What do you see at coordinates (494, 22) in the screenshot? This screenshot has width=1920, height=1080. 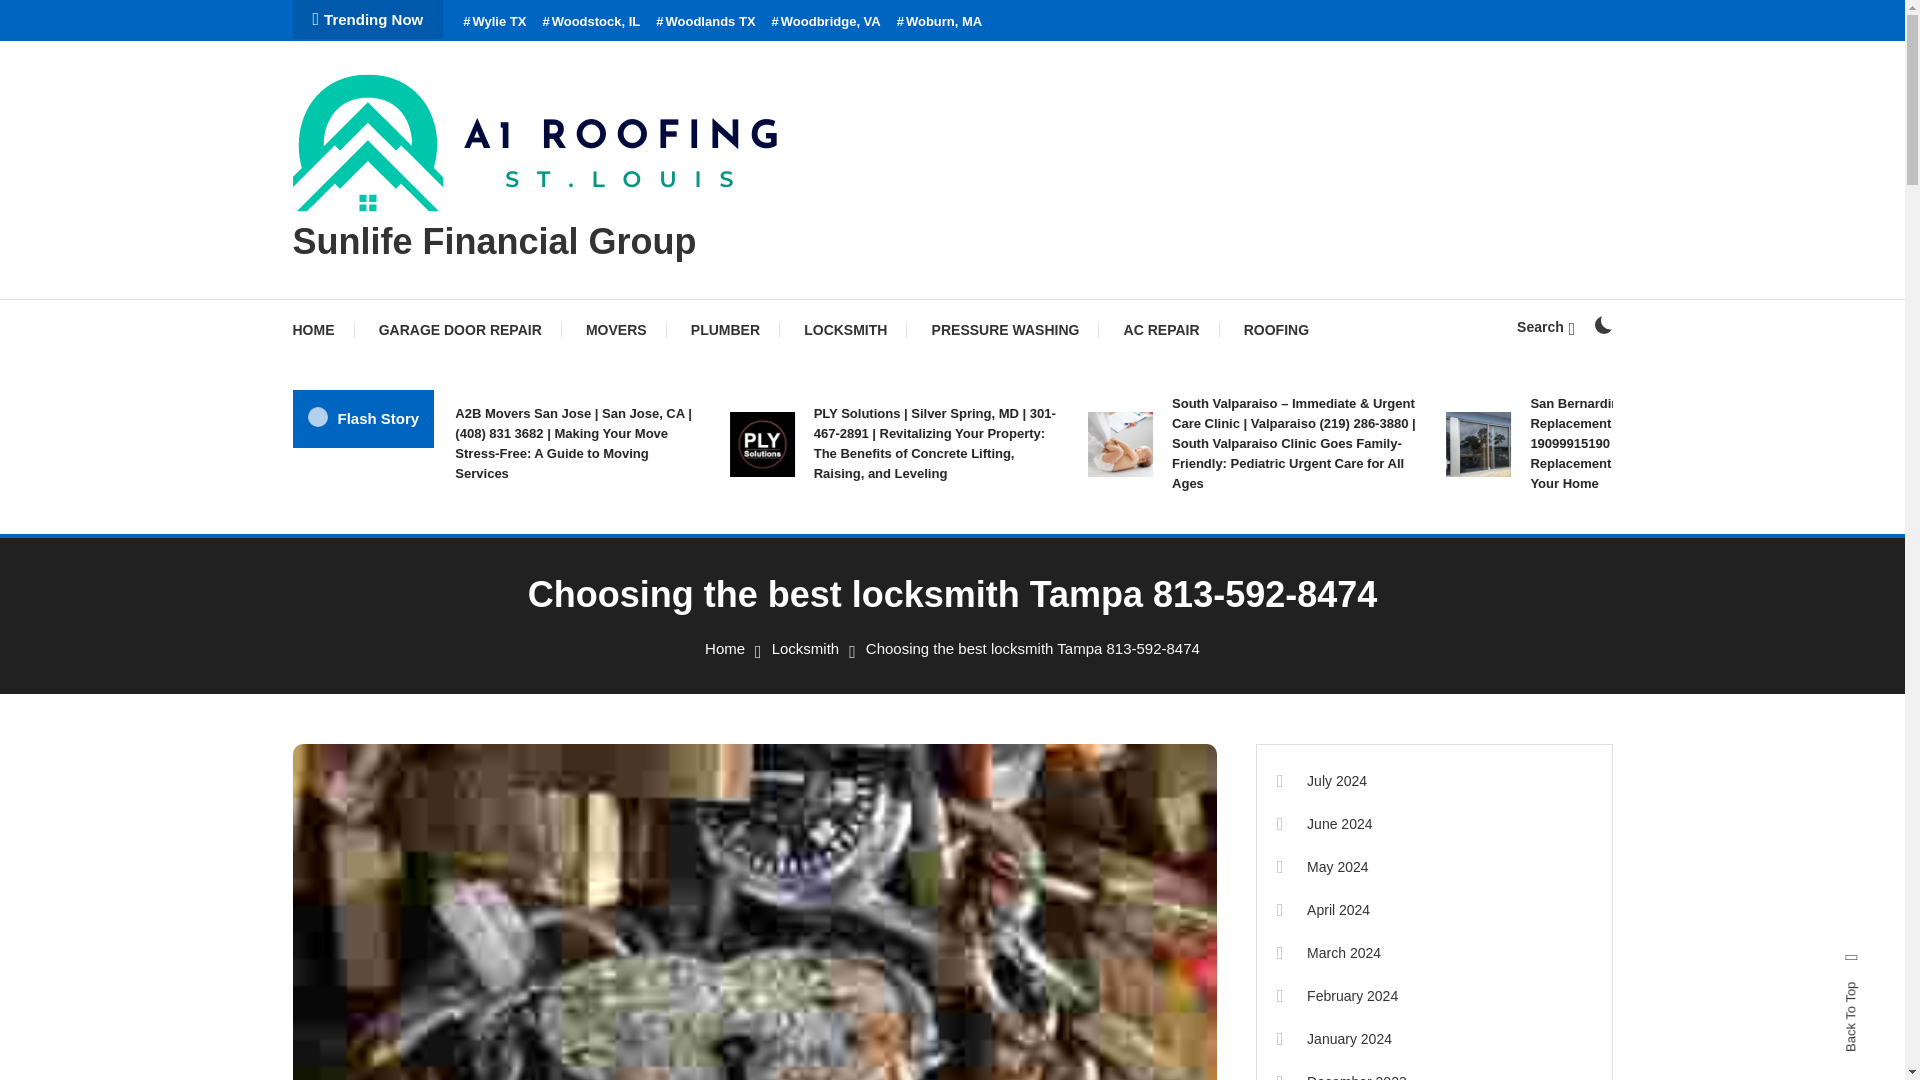 I see `Wylie TX` at bounding box center [494, 22].